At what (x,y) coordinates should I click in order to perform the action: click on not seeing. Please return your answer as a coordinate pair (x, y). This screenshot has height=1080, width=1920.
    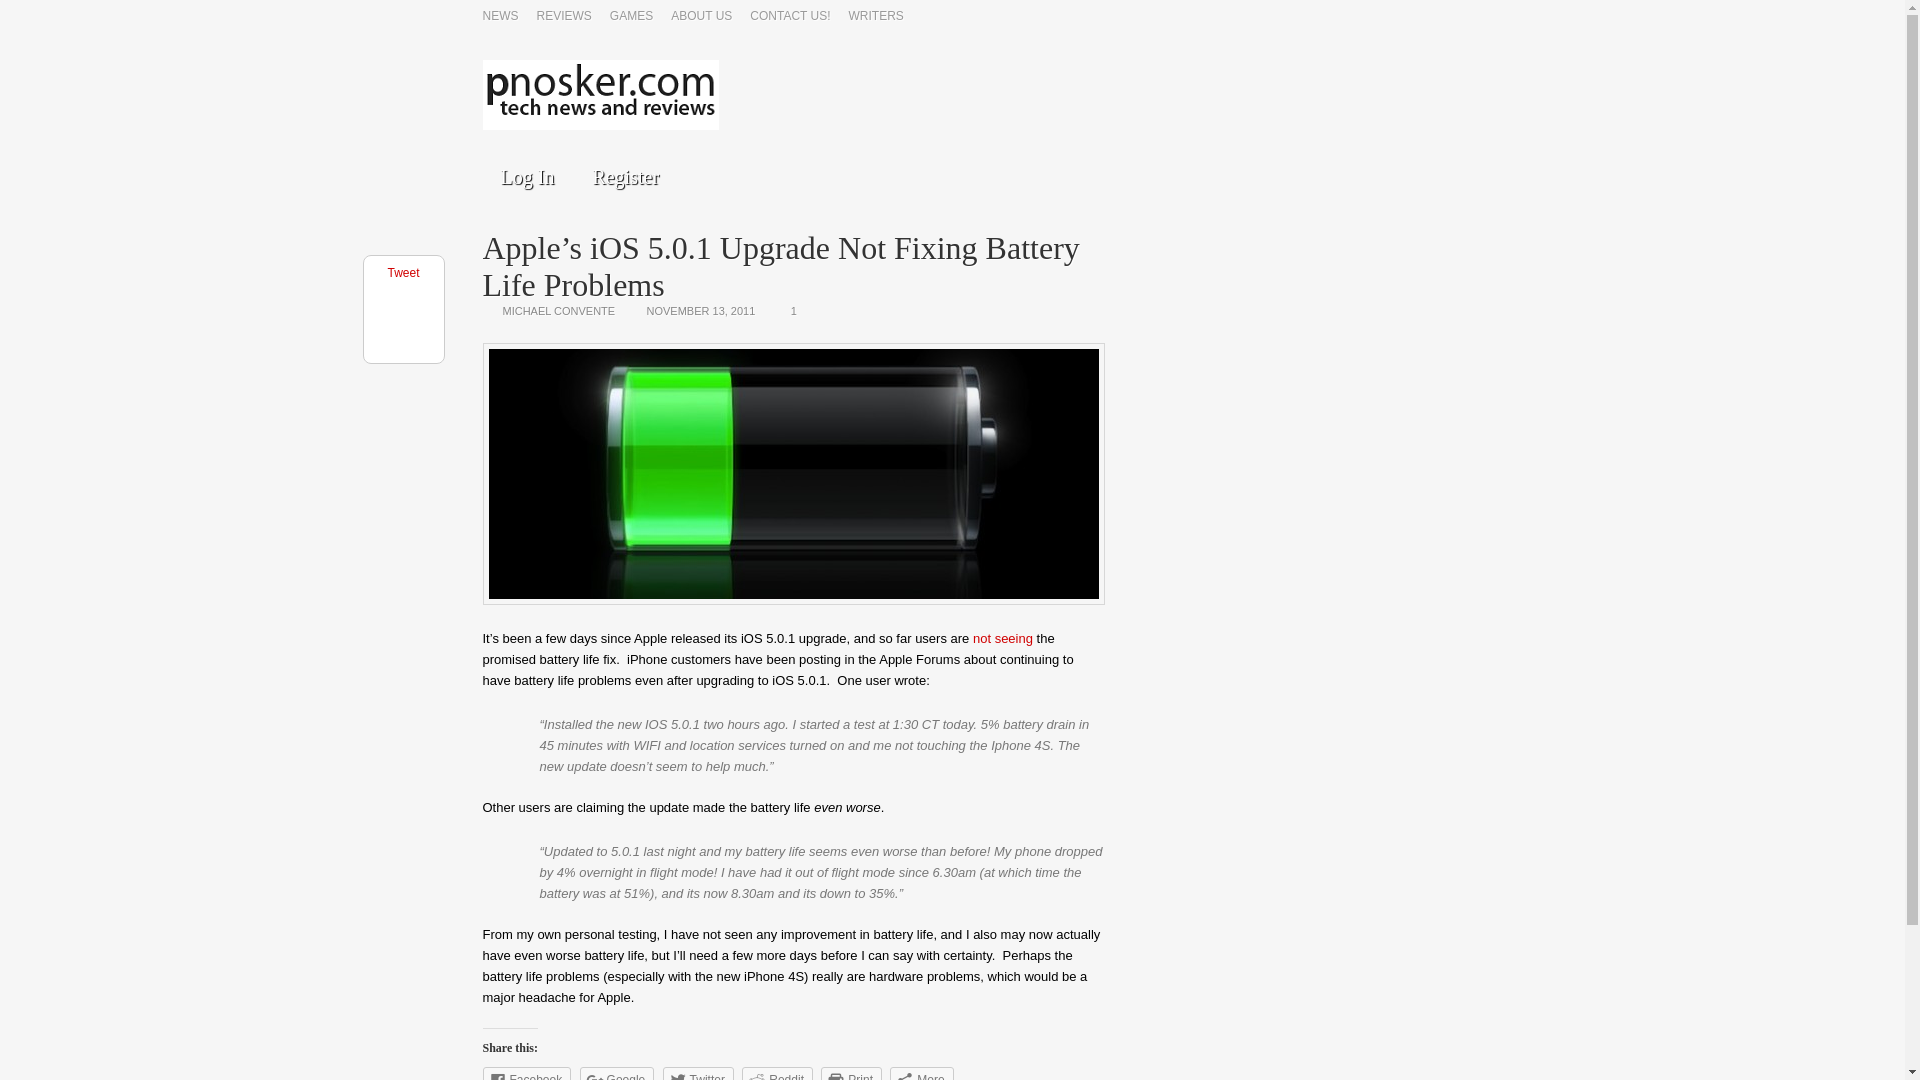
    Looking at the image, I should click on (1002, 638).